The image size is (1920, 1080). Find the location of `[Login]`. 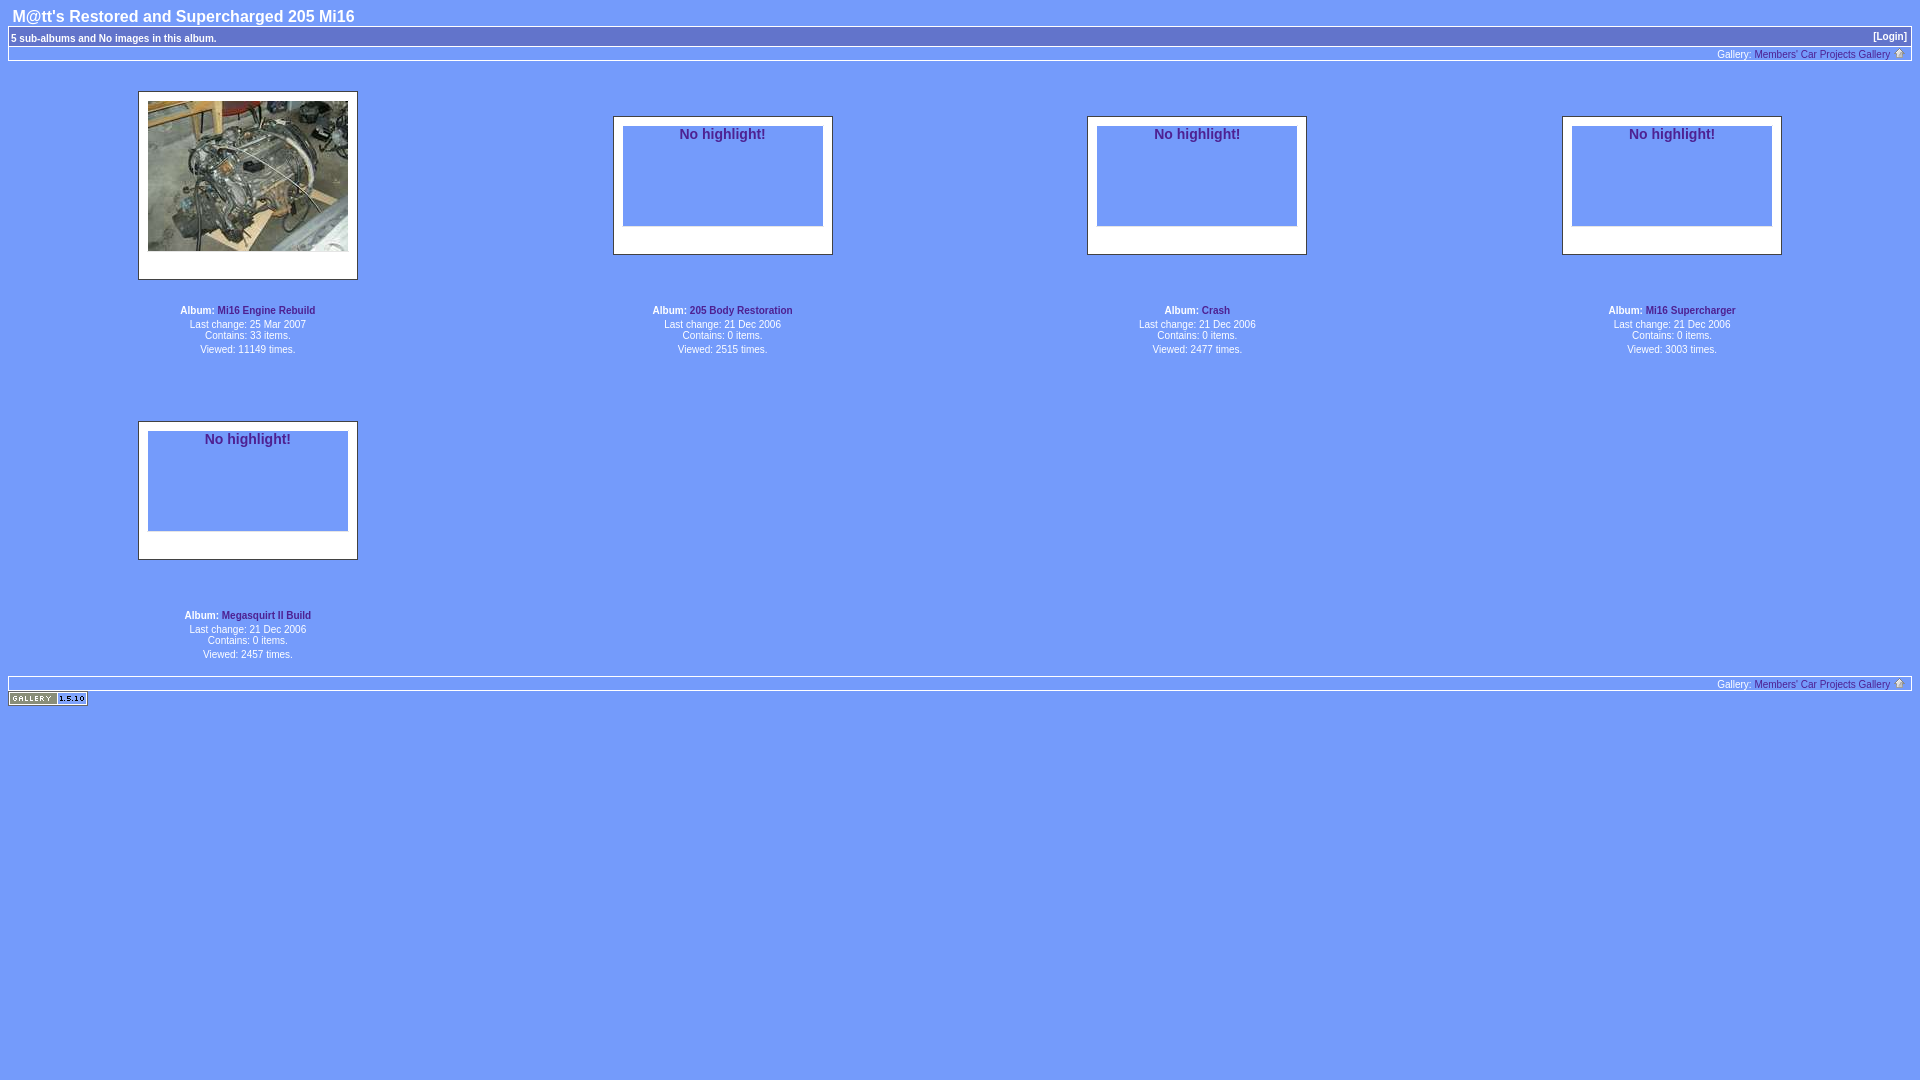

[Login] is located at coordinates (1890, 36).